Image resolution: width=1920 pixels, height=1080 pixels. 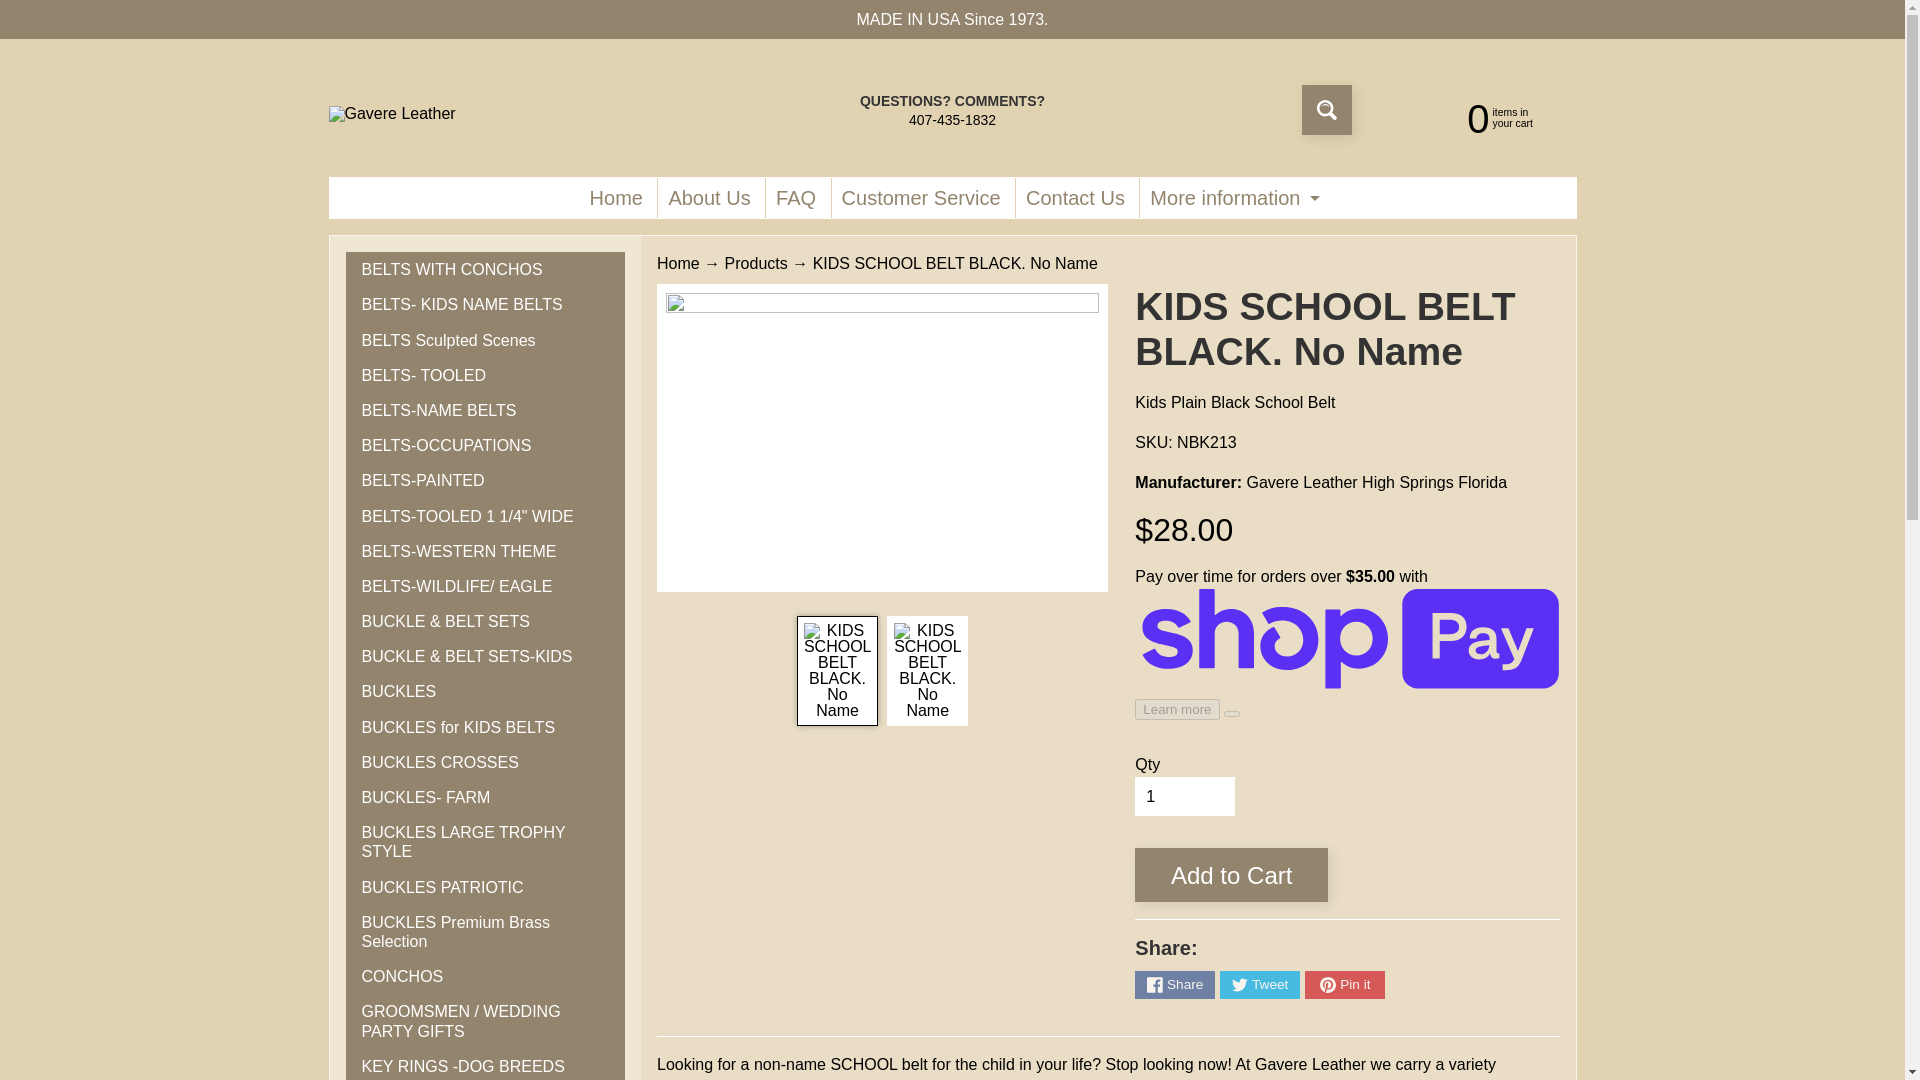 What do you see at coordinates (485, 762) in the screenshot?
I see `BUCKLES CROSSES` at bounding box center [485, 762].